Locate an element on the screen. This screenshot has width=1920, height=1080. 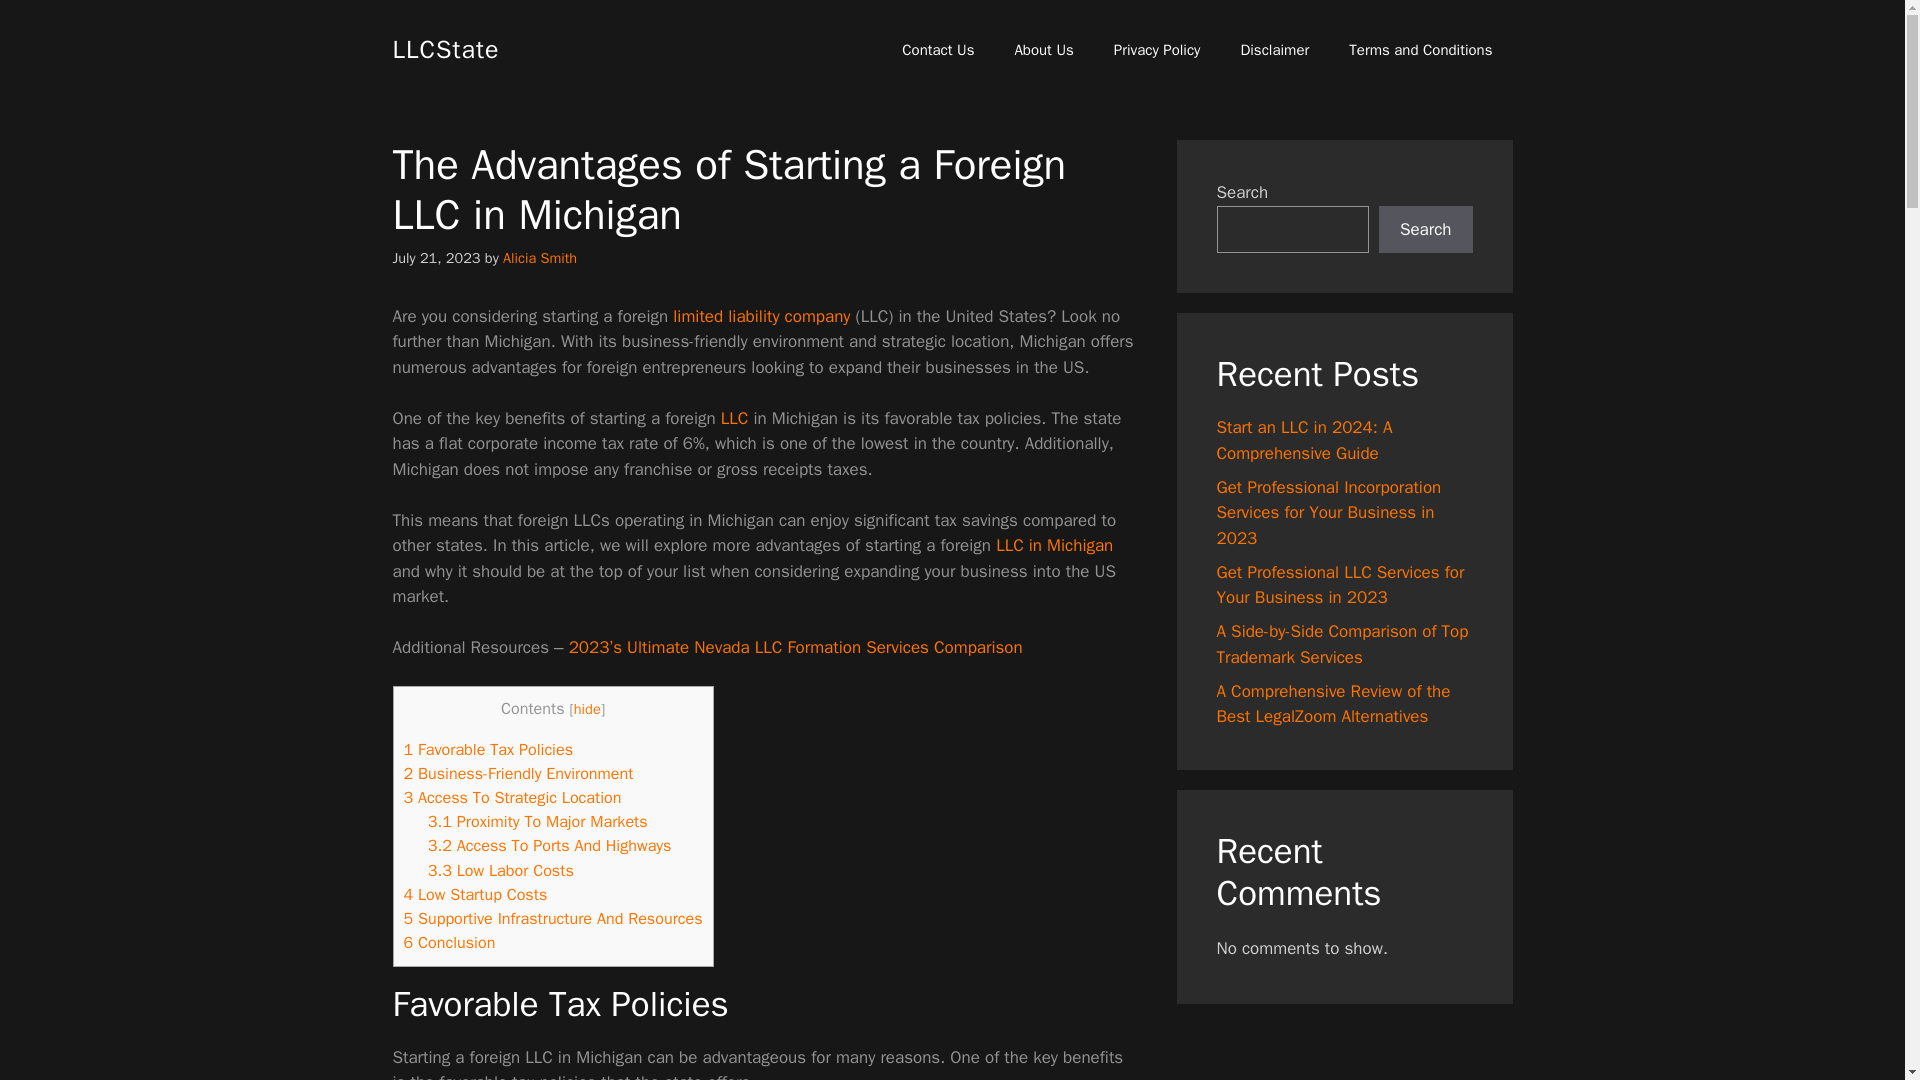
LLCState is located at coordinates (445, 48).